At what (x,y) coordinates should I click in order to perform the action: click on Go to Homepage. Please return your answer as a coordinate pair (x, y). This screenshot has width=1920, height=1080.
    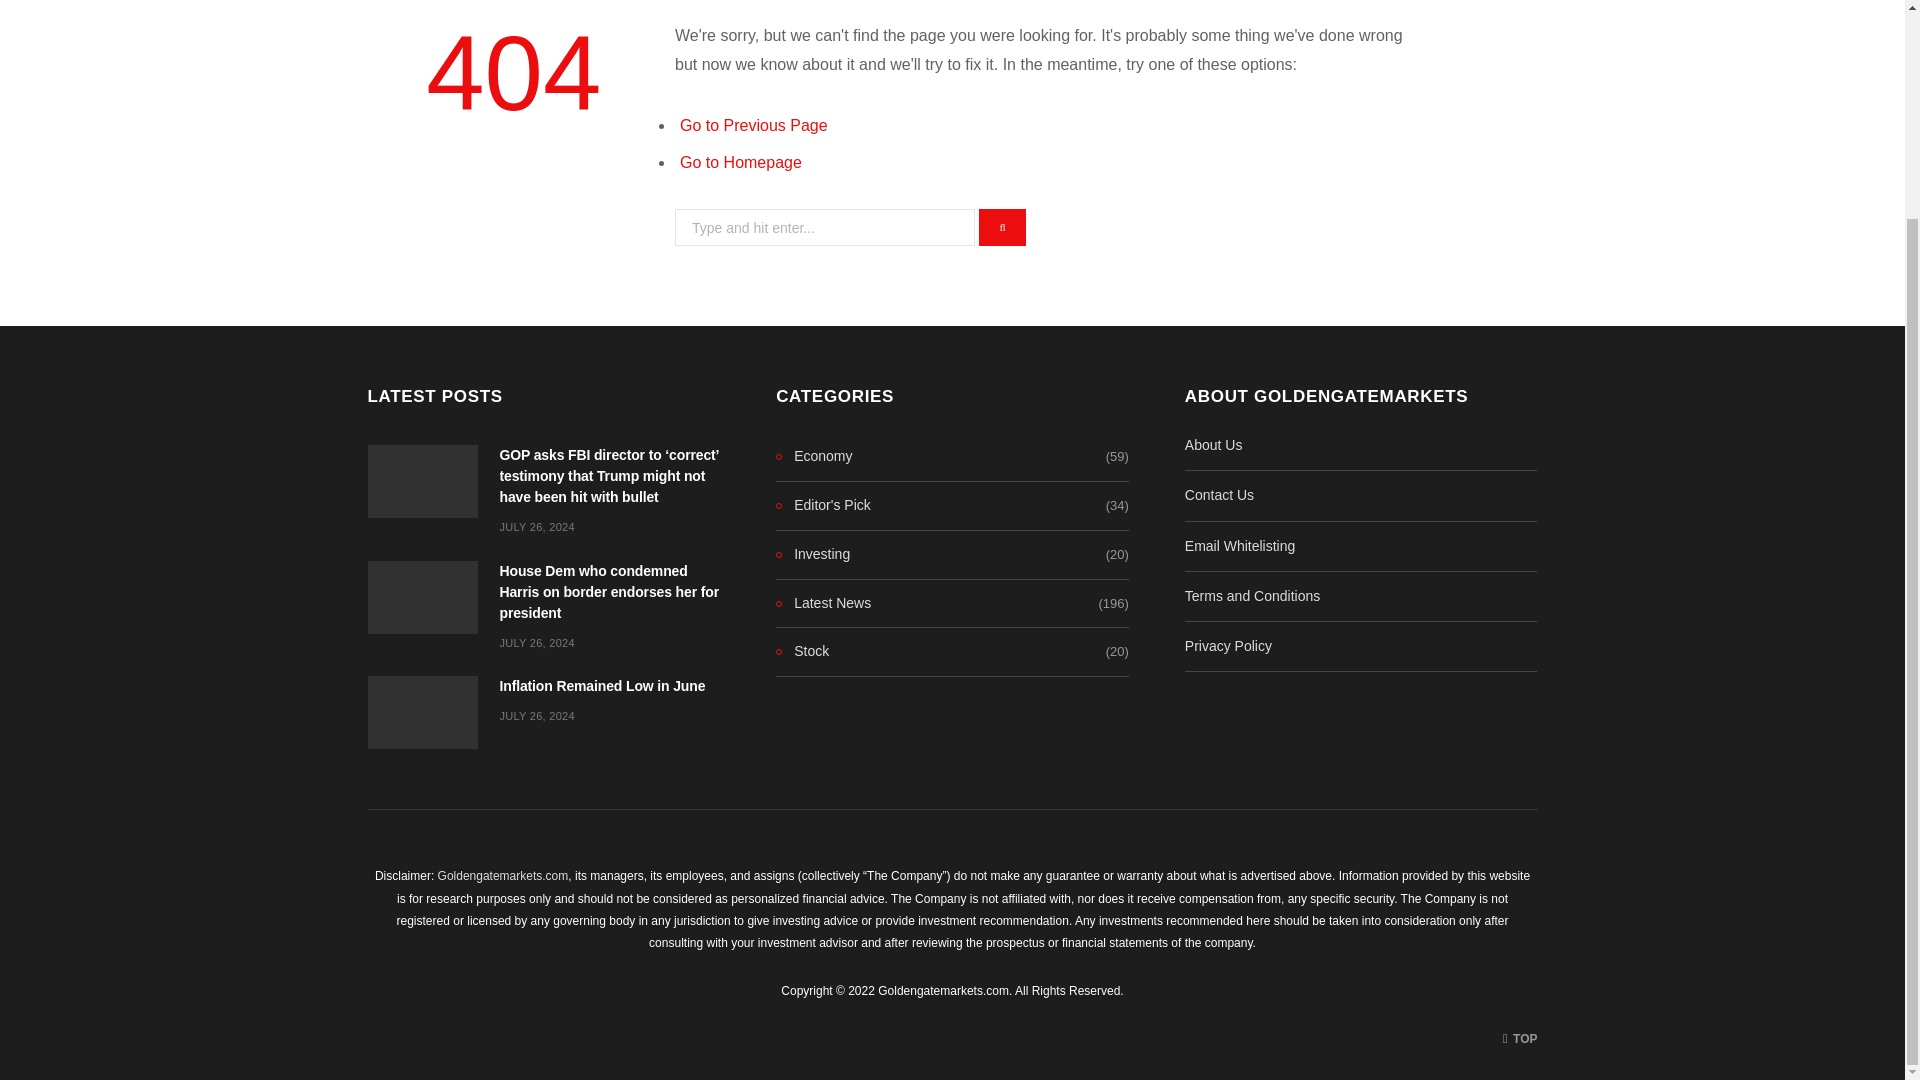
    Looking at the image, I should click on (740, 162).